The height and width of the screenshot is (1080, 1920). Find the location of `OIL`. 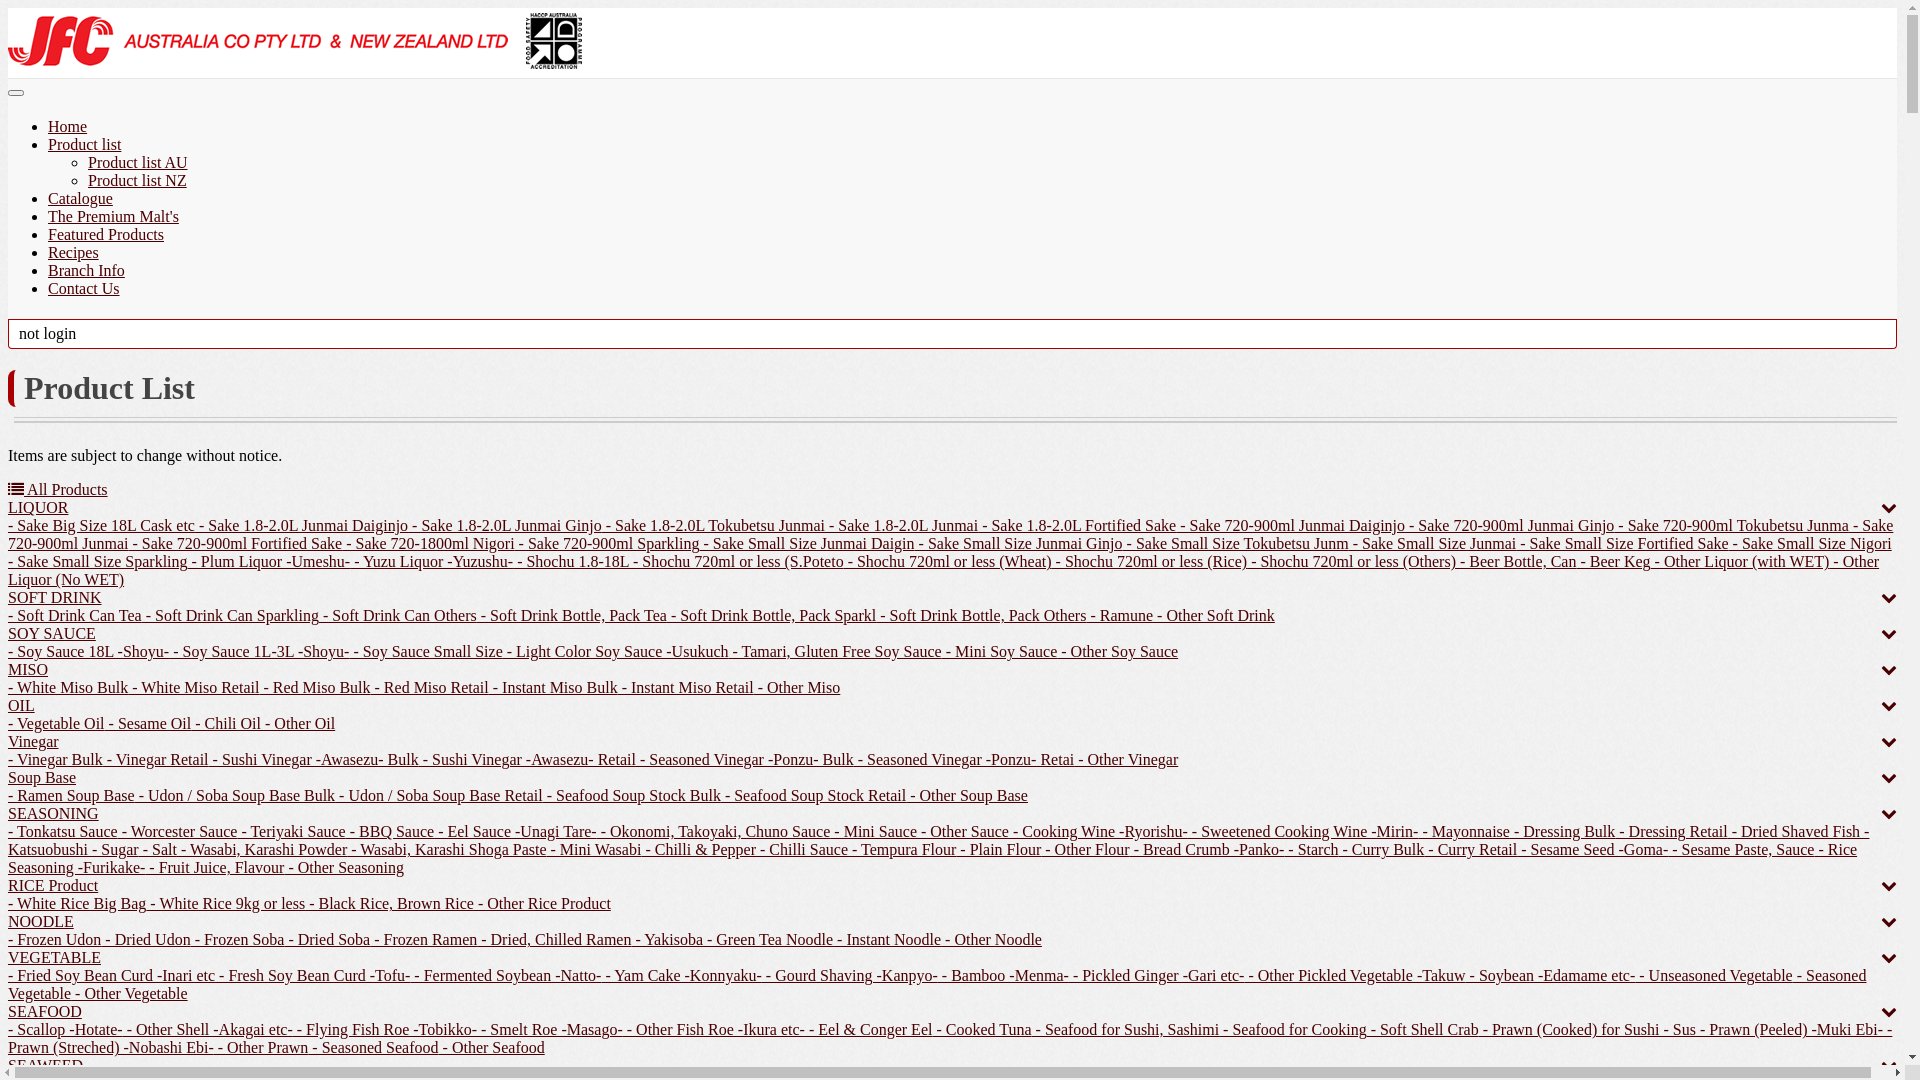

OIL is located at coordinates (22, 706).